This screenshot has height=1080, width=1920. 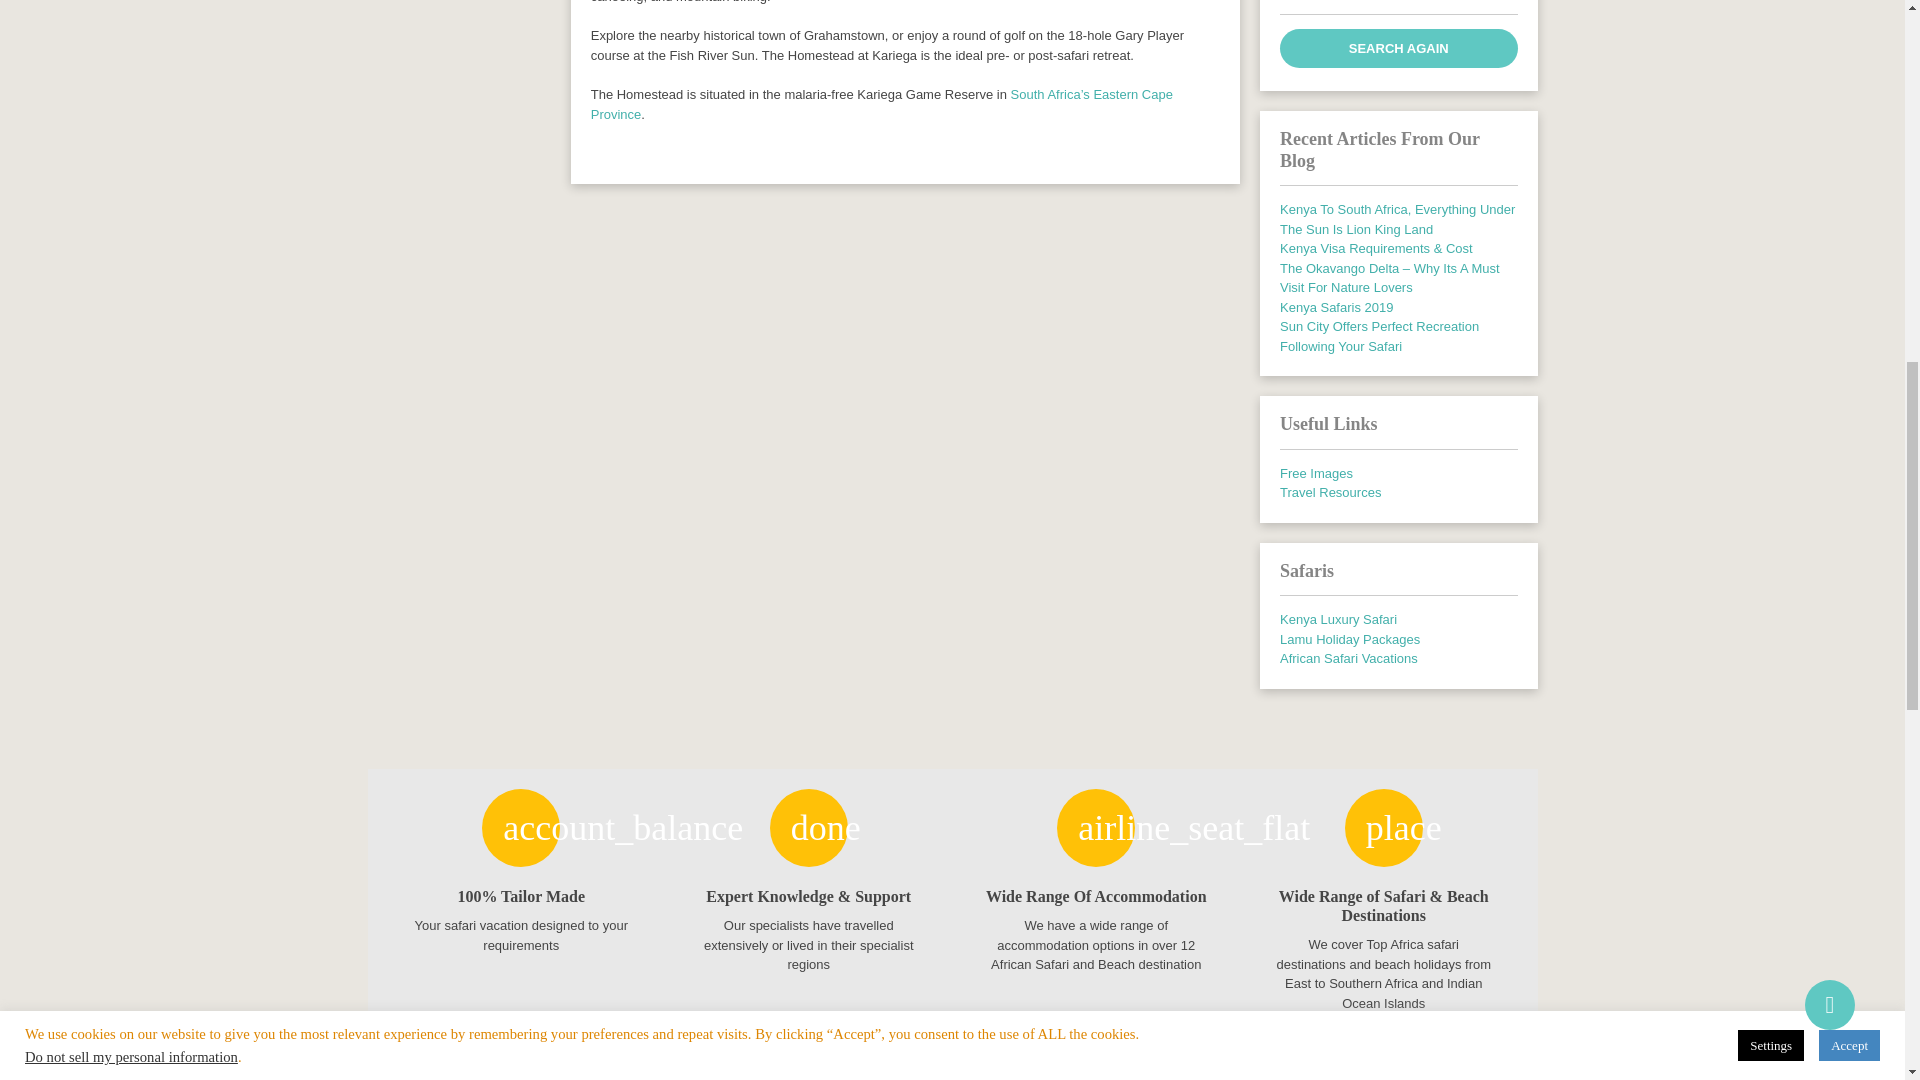 I want to click on Free Images, so click(x=1316, y=472).